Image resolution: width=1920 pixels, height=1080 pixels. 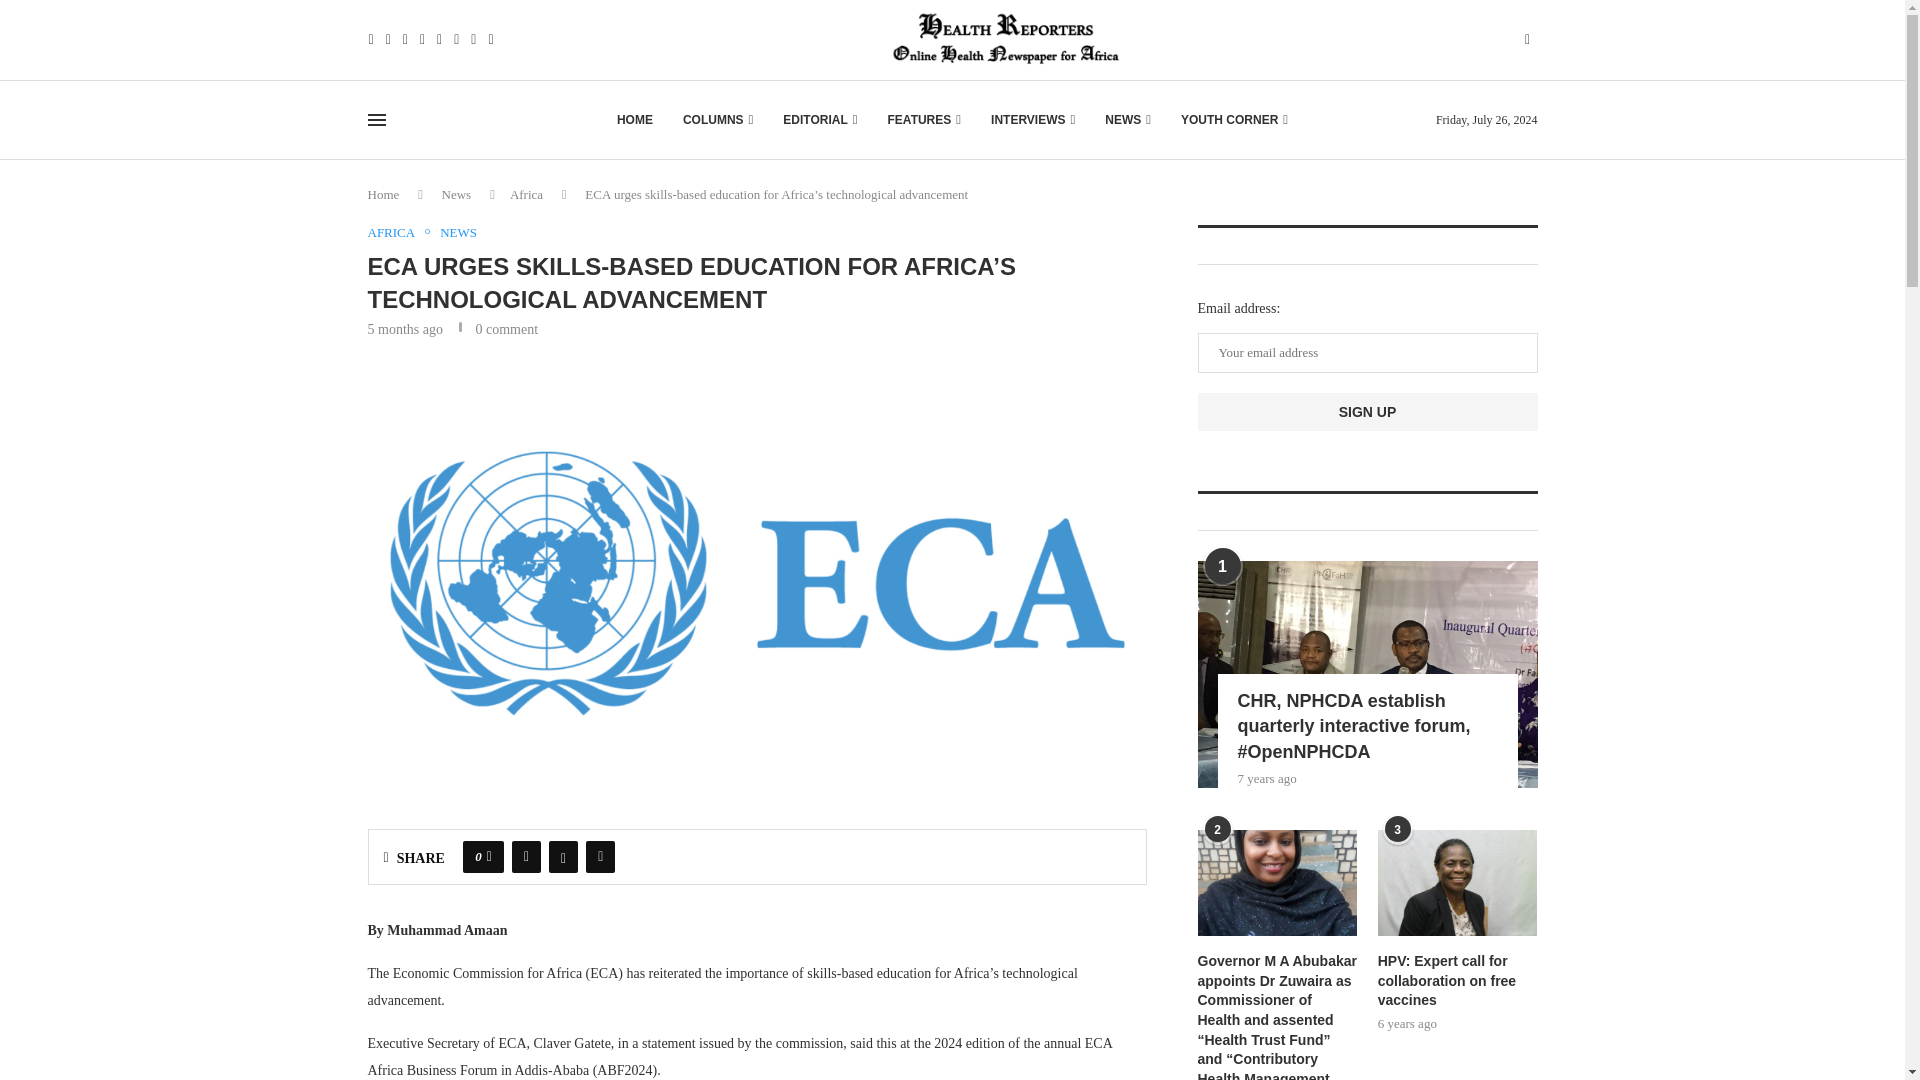 I want to click on FEATURES, so click(x=924, y=120).